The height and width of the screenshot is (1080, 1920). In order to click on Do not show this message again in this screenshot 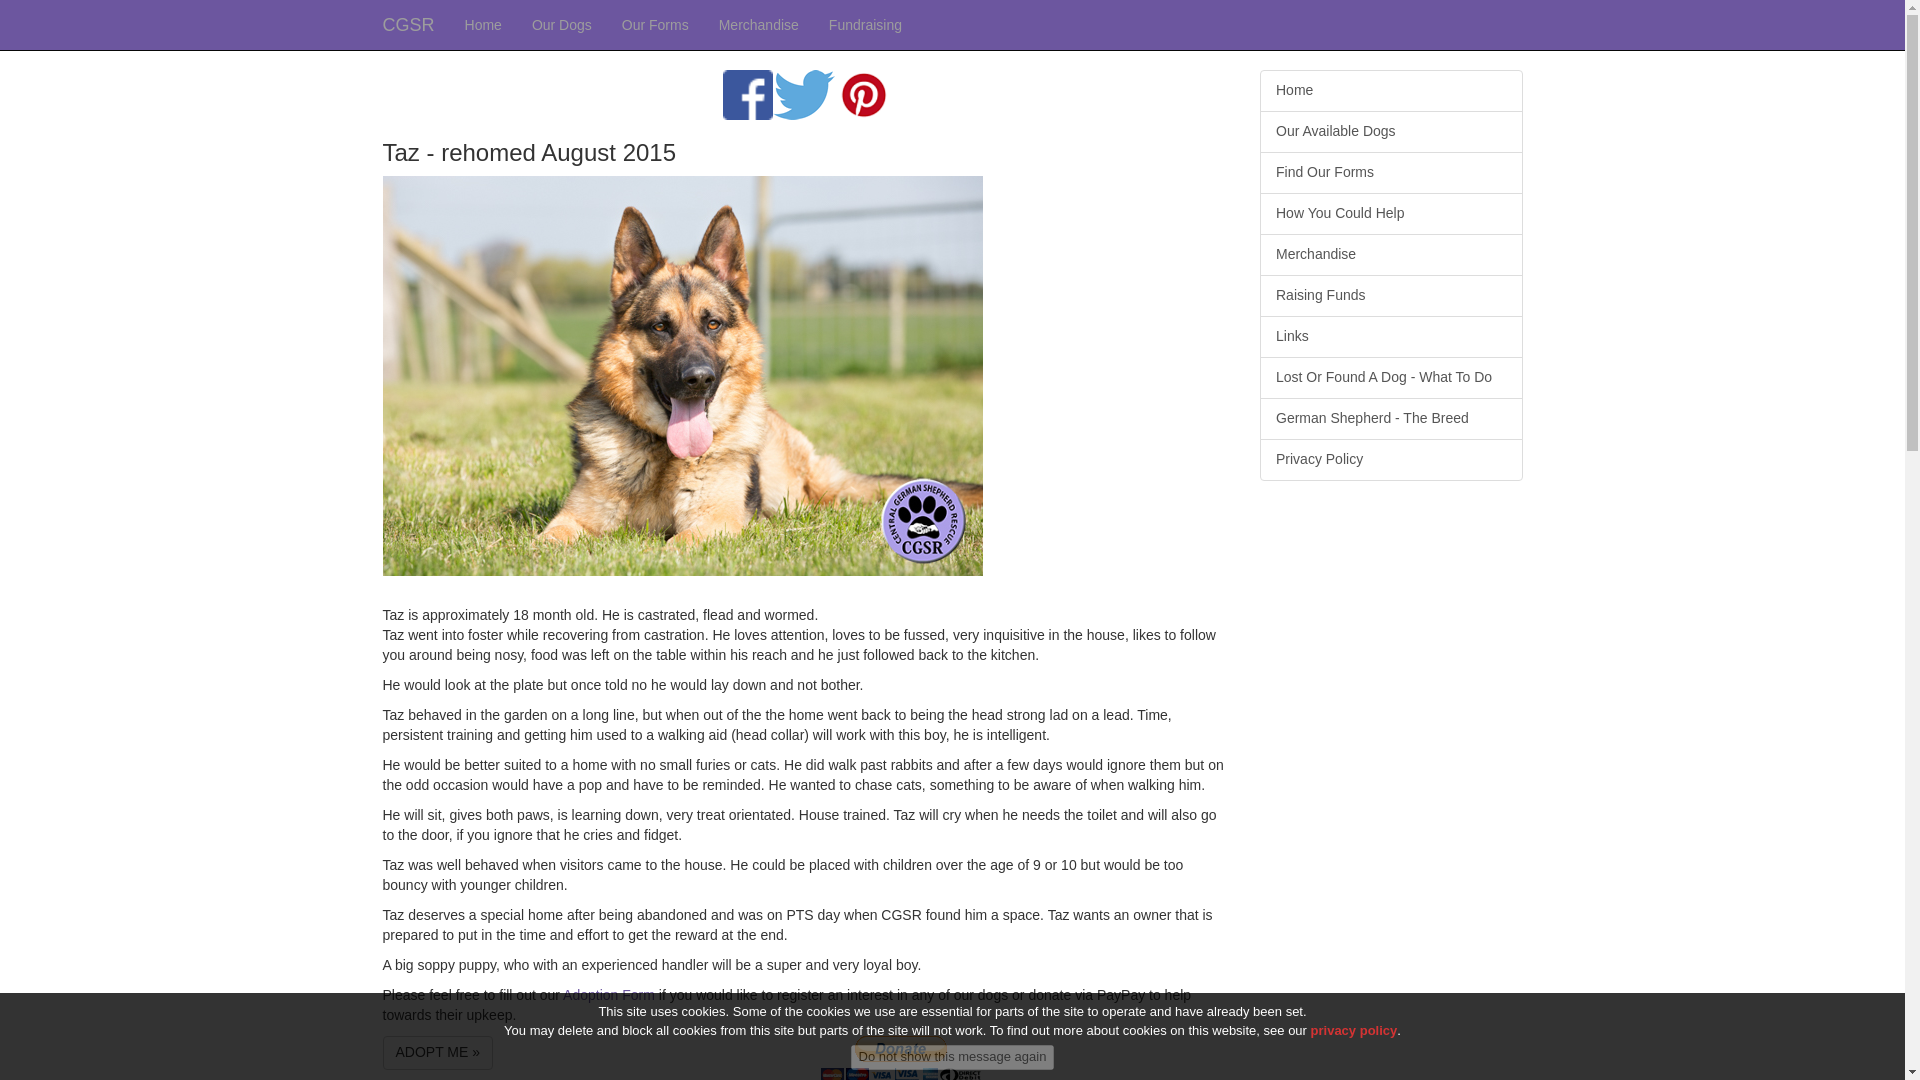, I will do `click(952, 1058)`.